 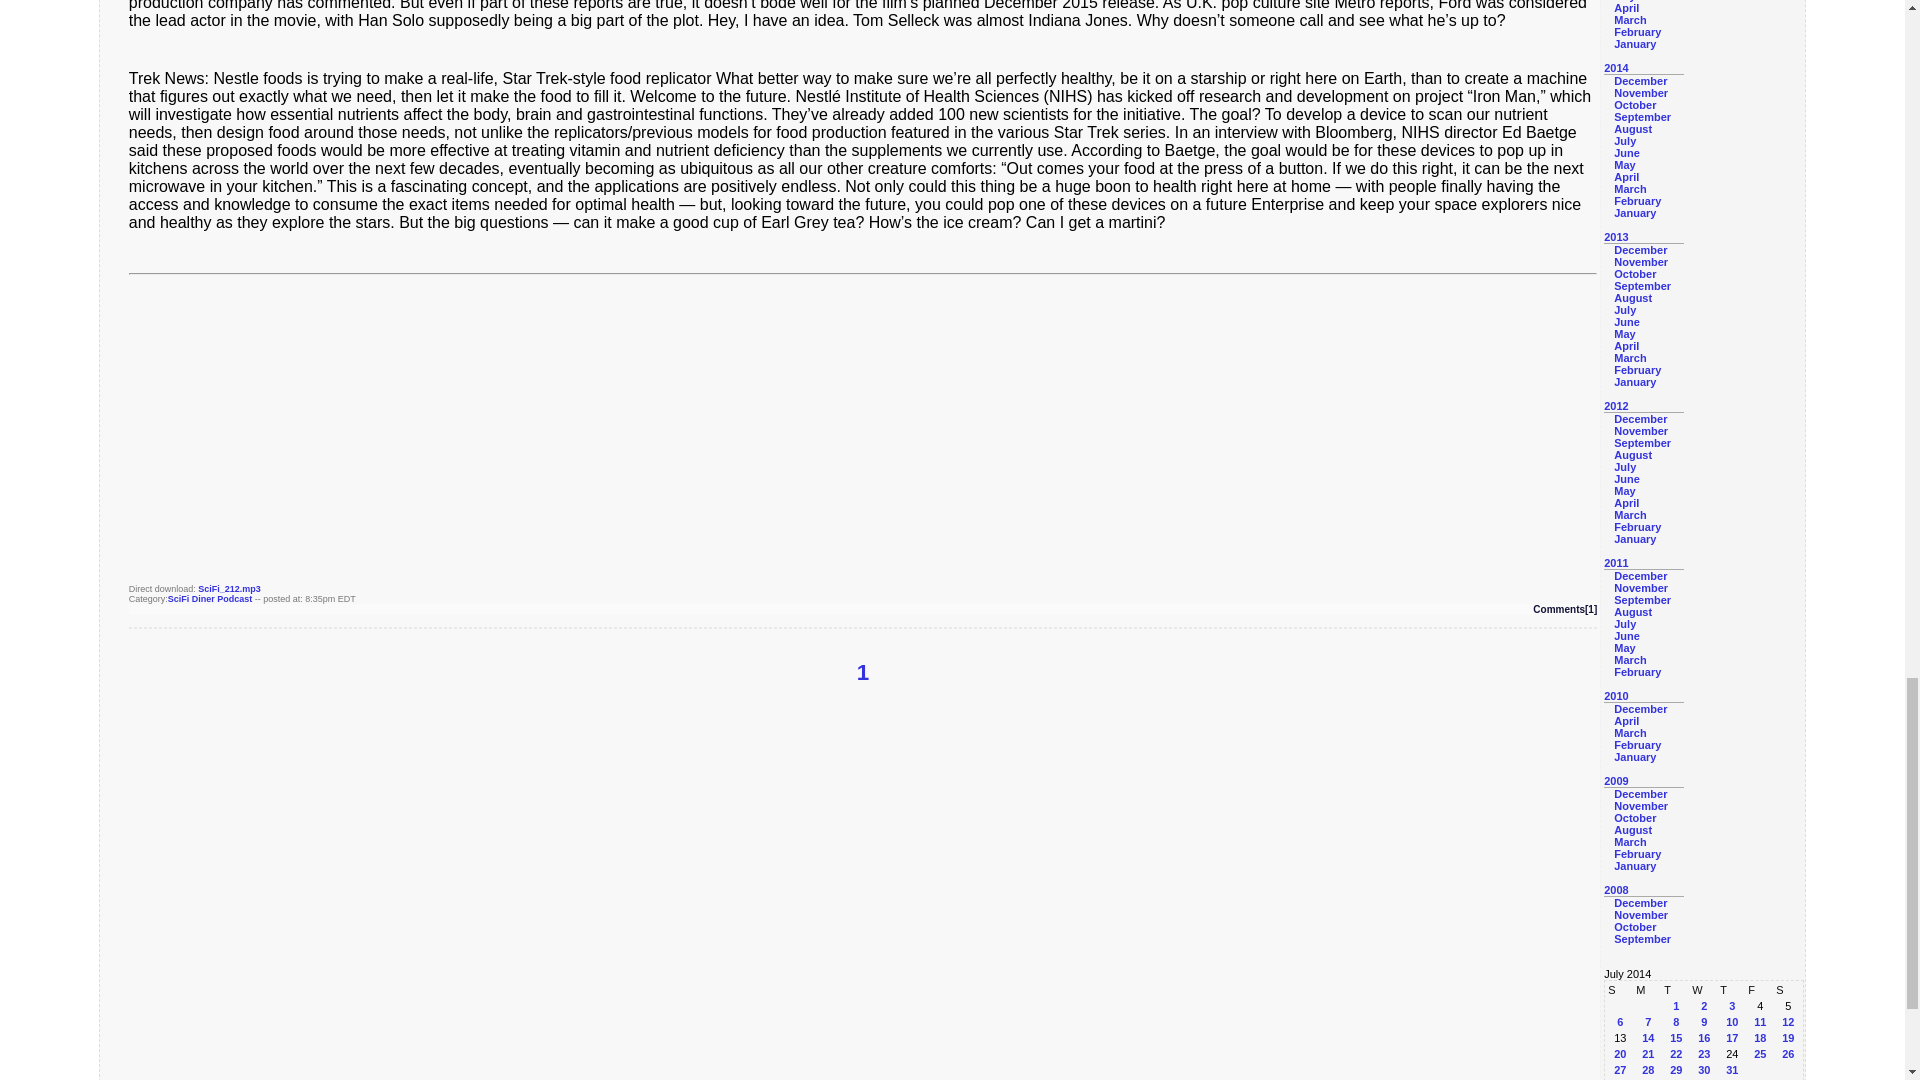 What do you see at coordinates (1760, 989) in the screenshot?
I see `Friday` at bounding box center [1760, 989].